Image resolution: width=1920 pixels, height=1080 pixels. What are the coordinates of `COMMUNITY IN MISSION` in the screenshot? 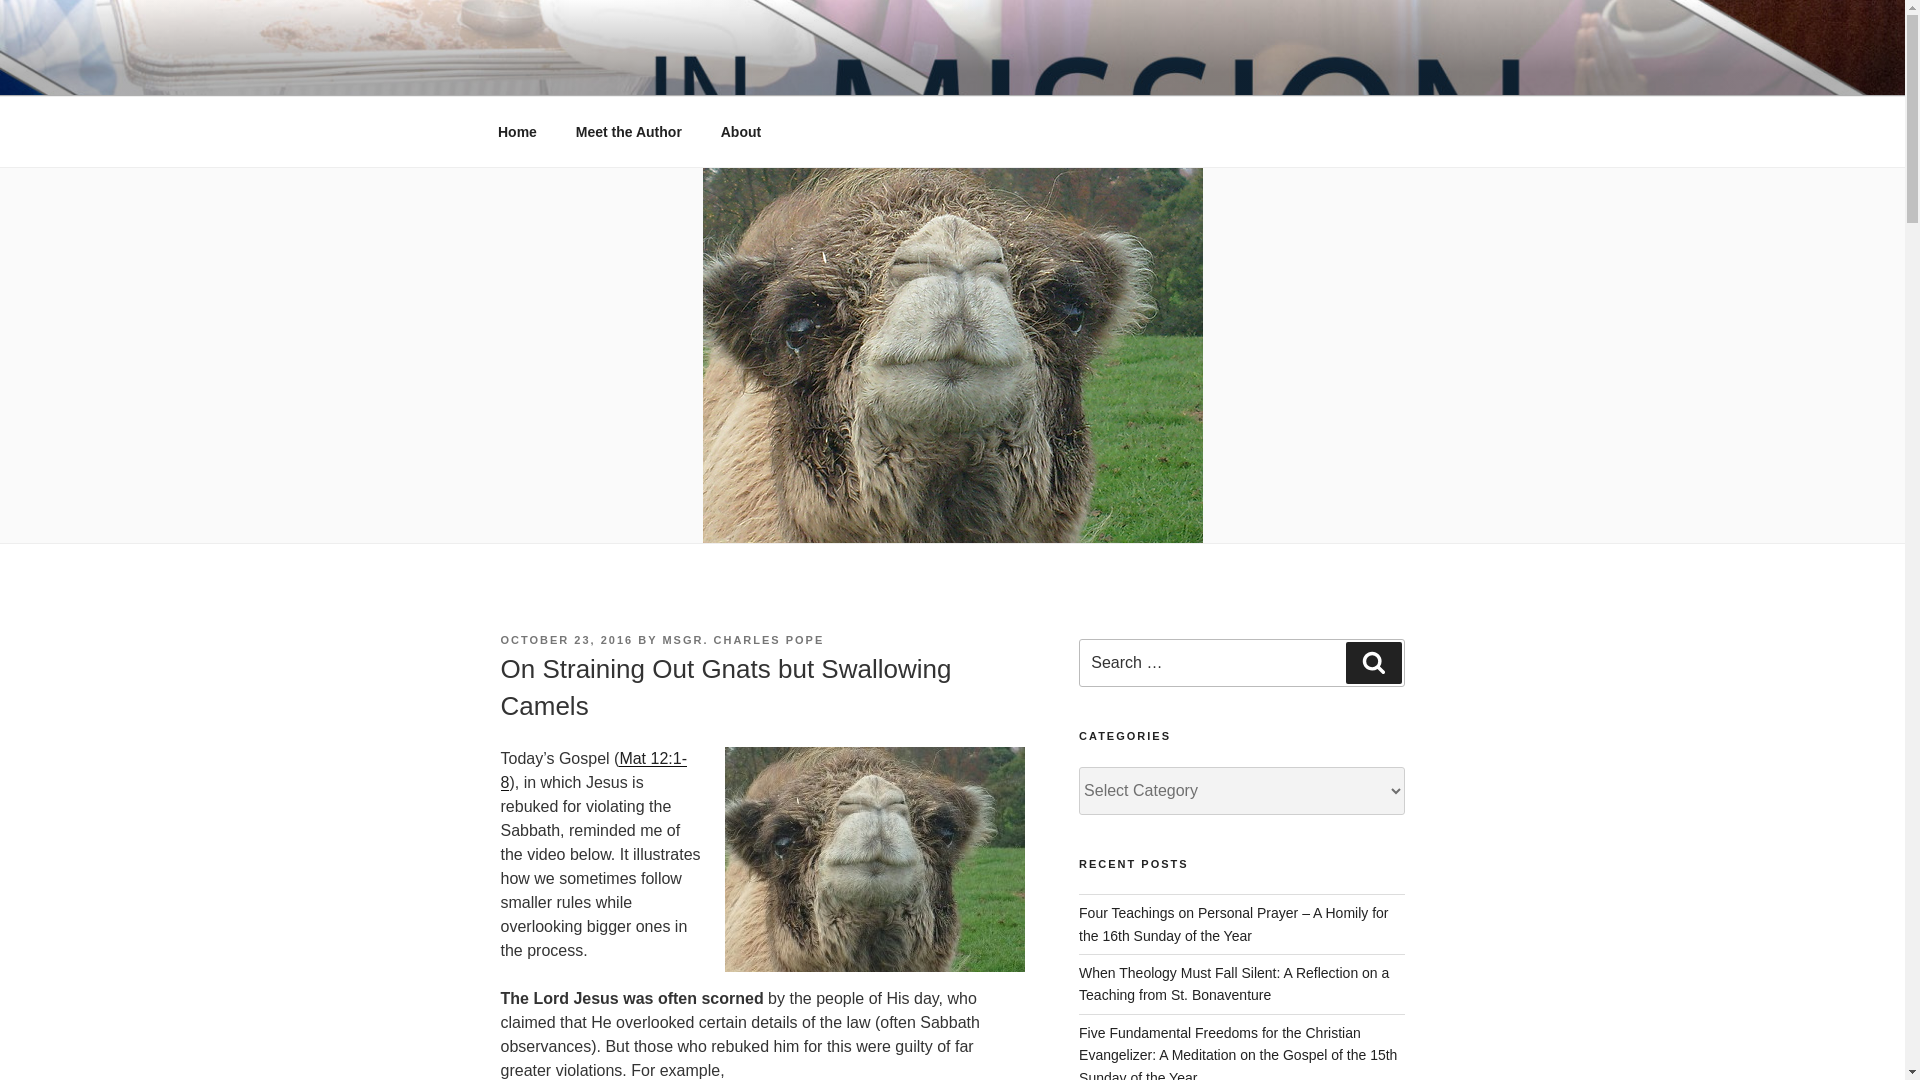 It's located at (742, 70).